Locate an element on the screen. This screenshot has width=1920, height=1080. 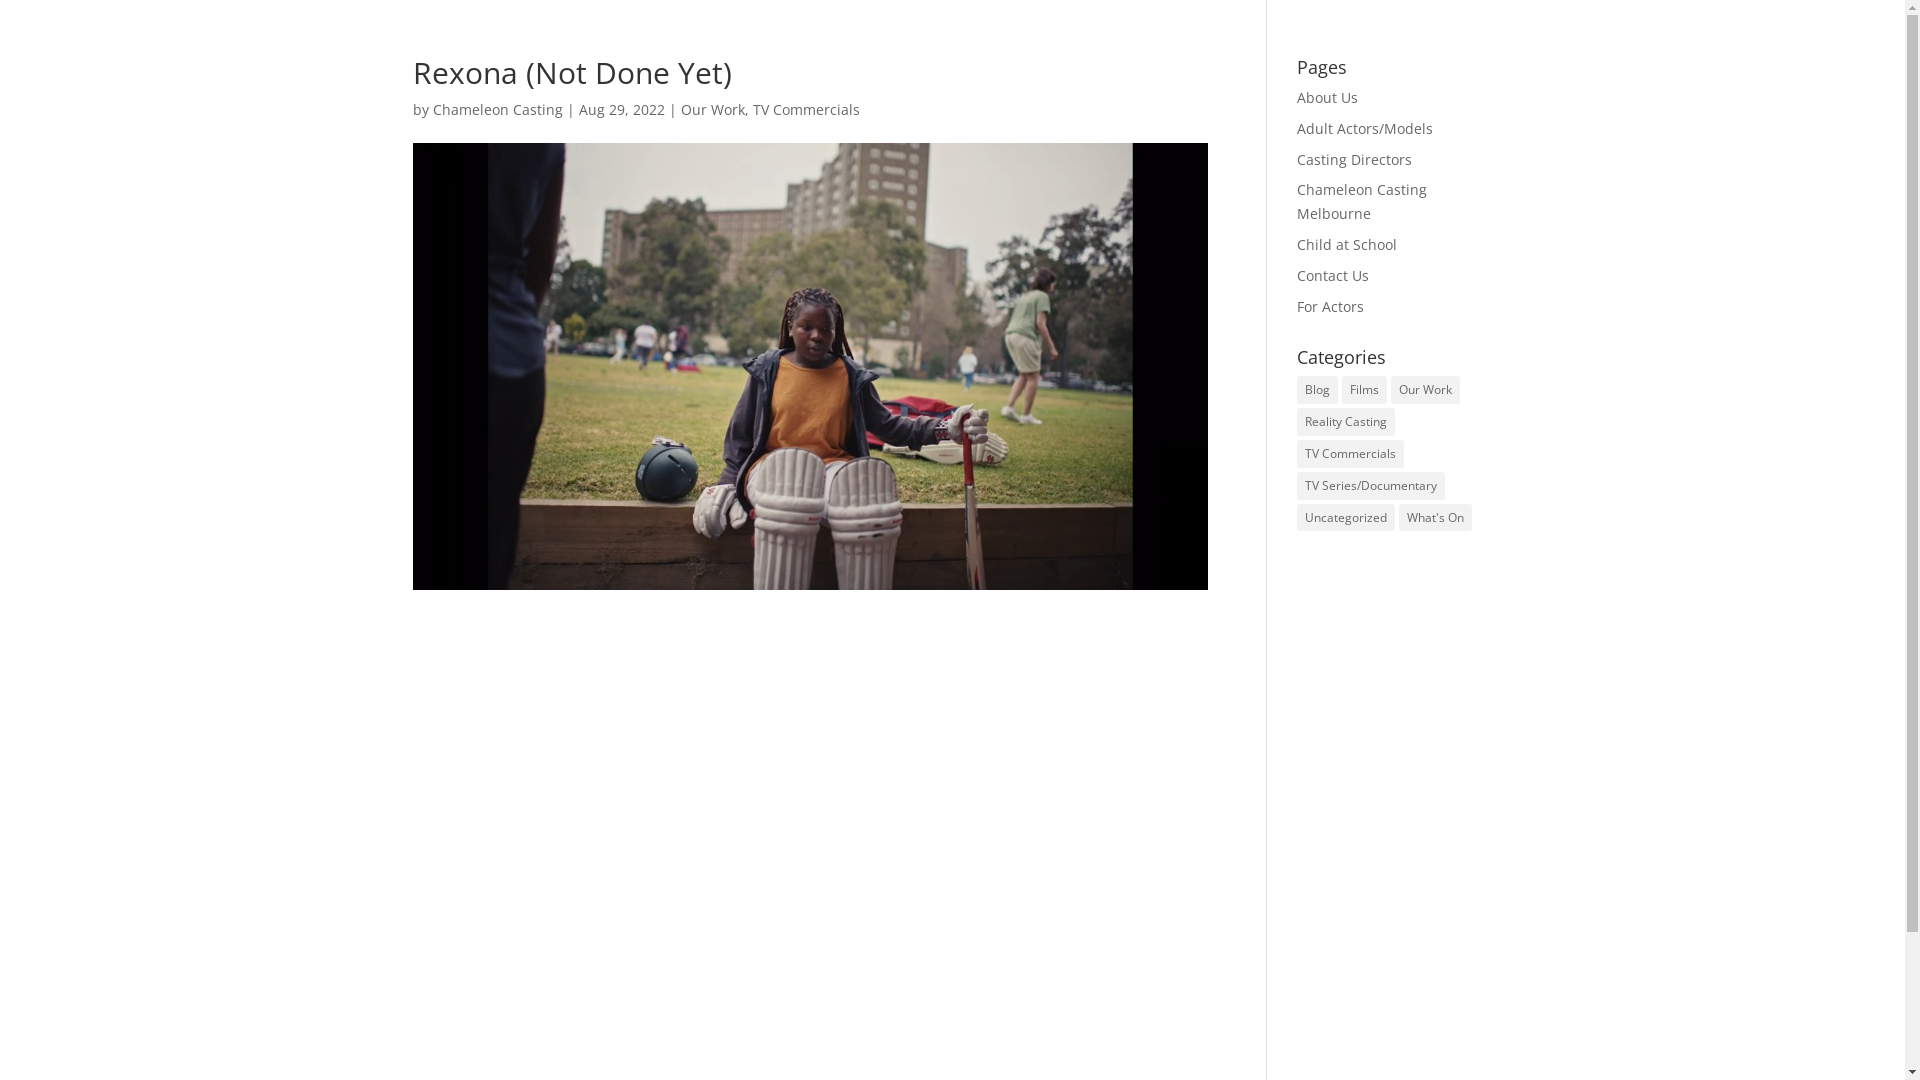
Uncategorized is located at coordinates (1346, 518).